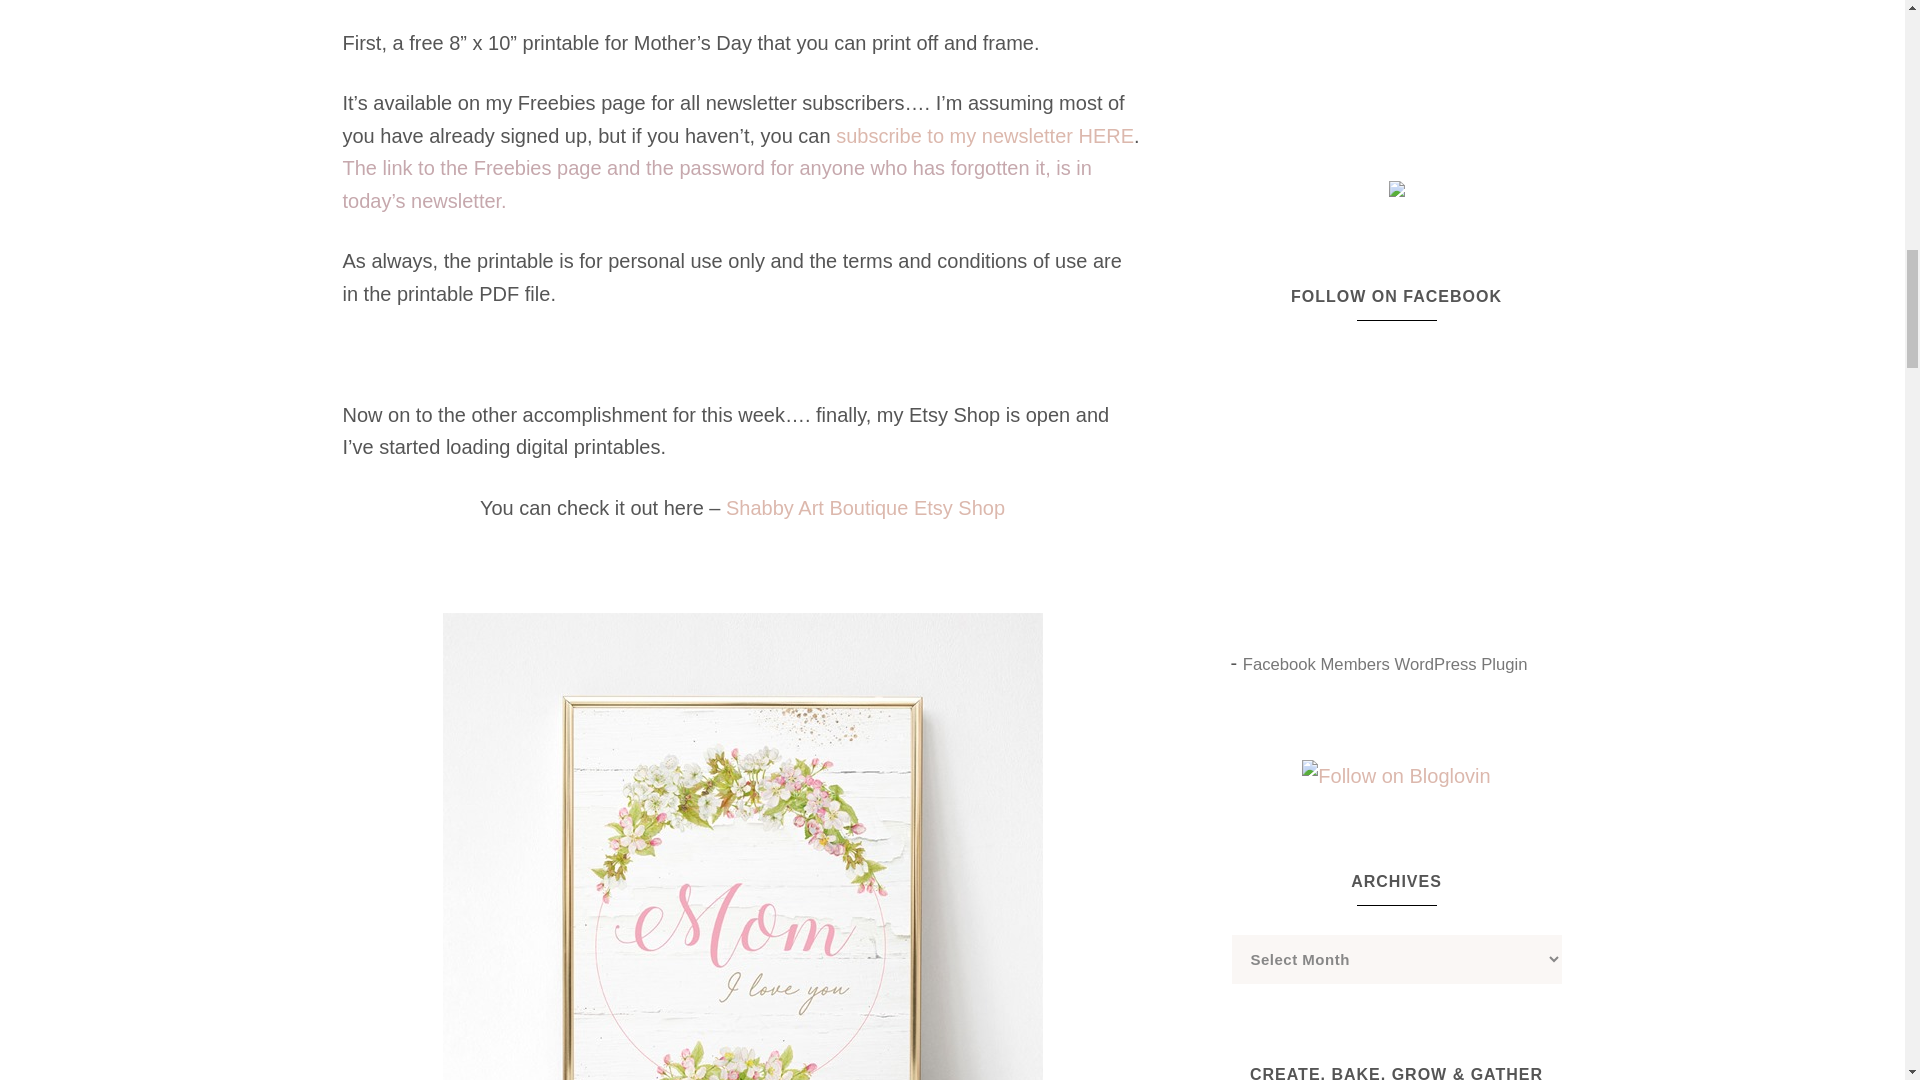  What do you see at coordinates (1395, 776) in the screenshot?
I see `Follow Shabby Art Boutique on Bloglovin` at bounding box center [1395, 776].